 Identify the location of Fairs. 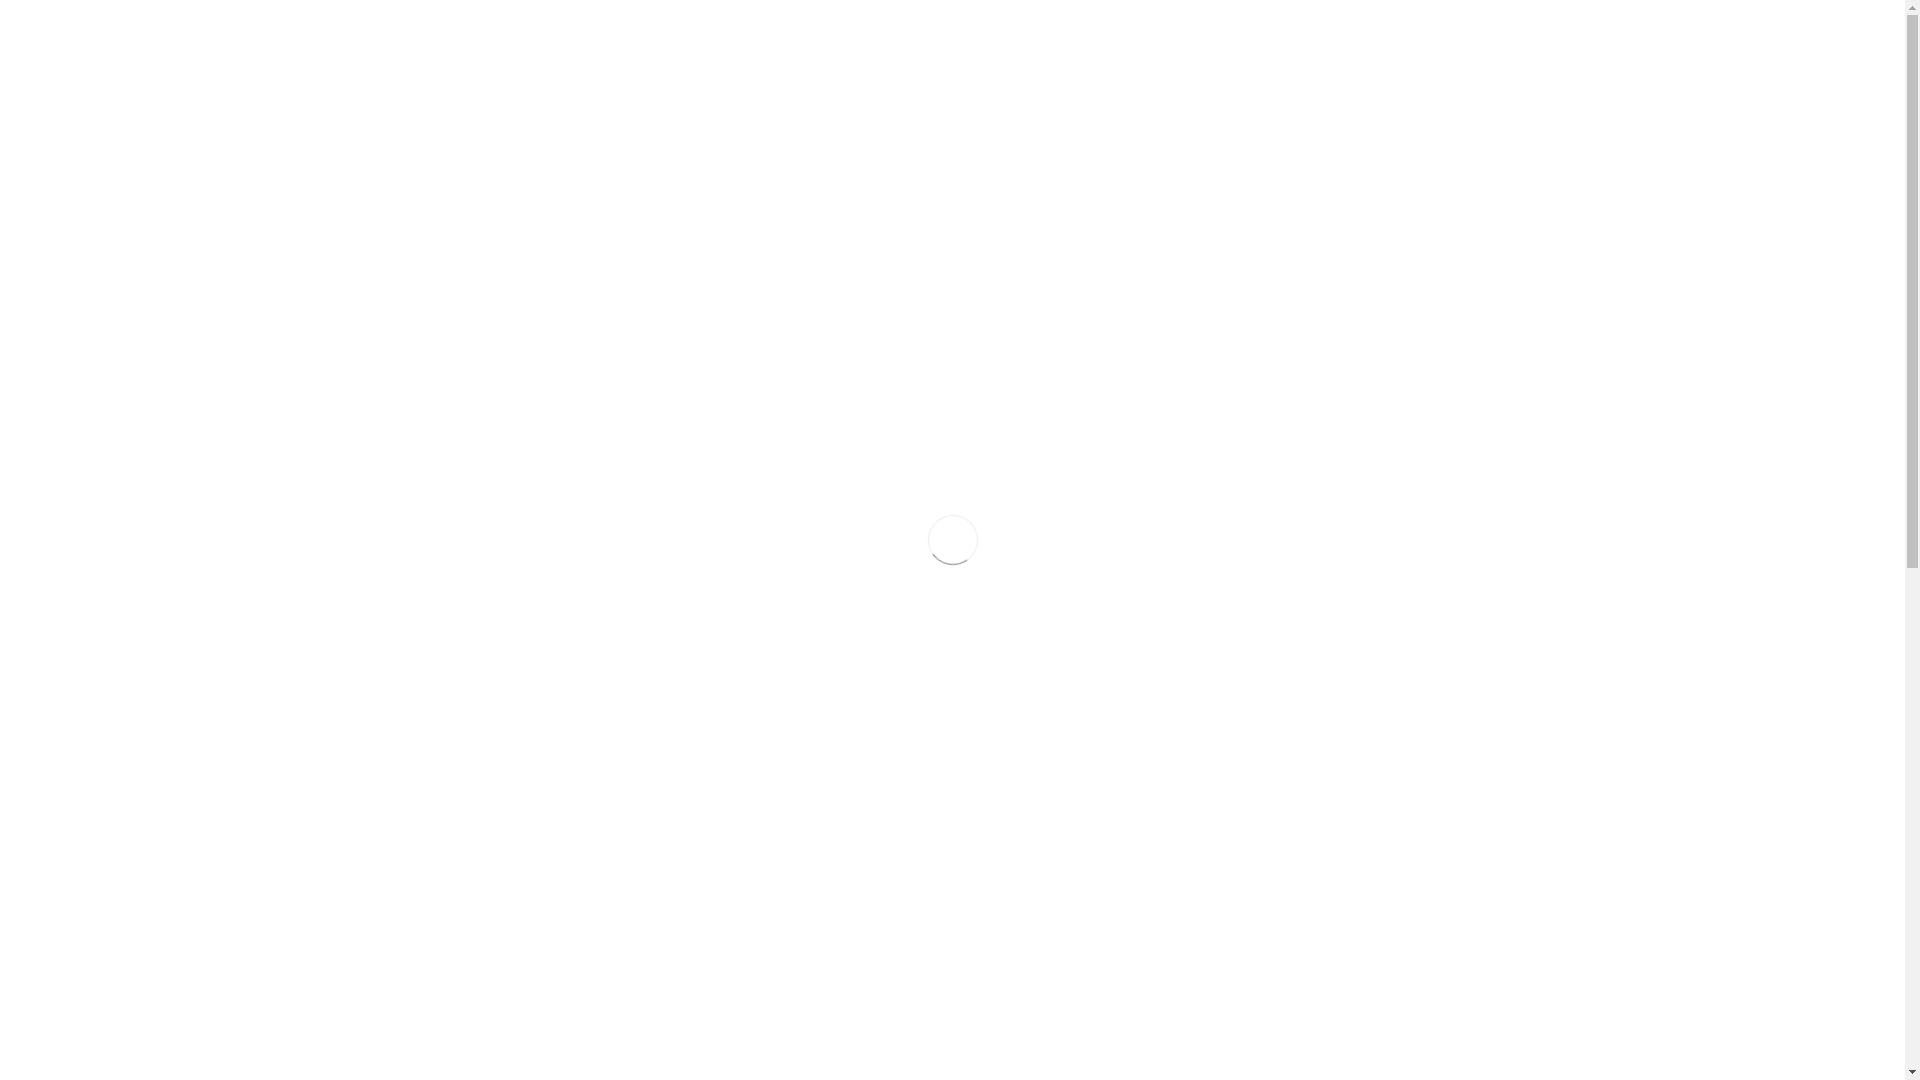
(1295, 86).